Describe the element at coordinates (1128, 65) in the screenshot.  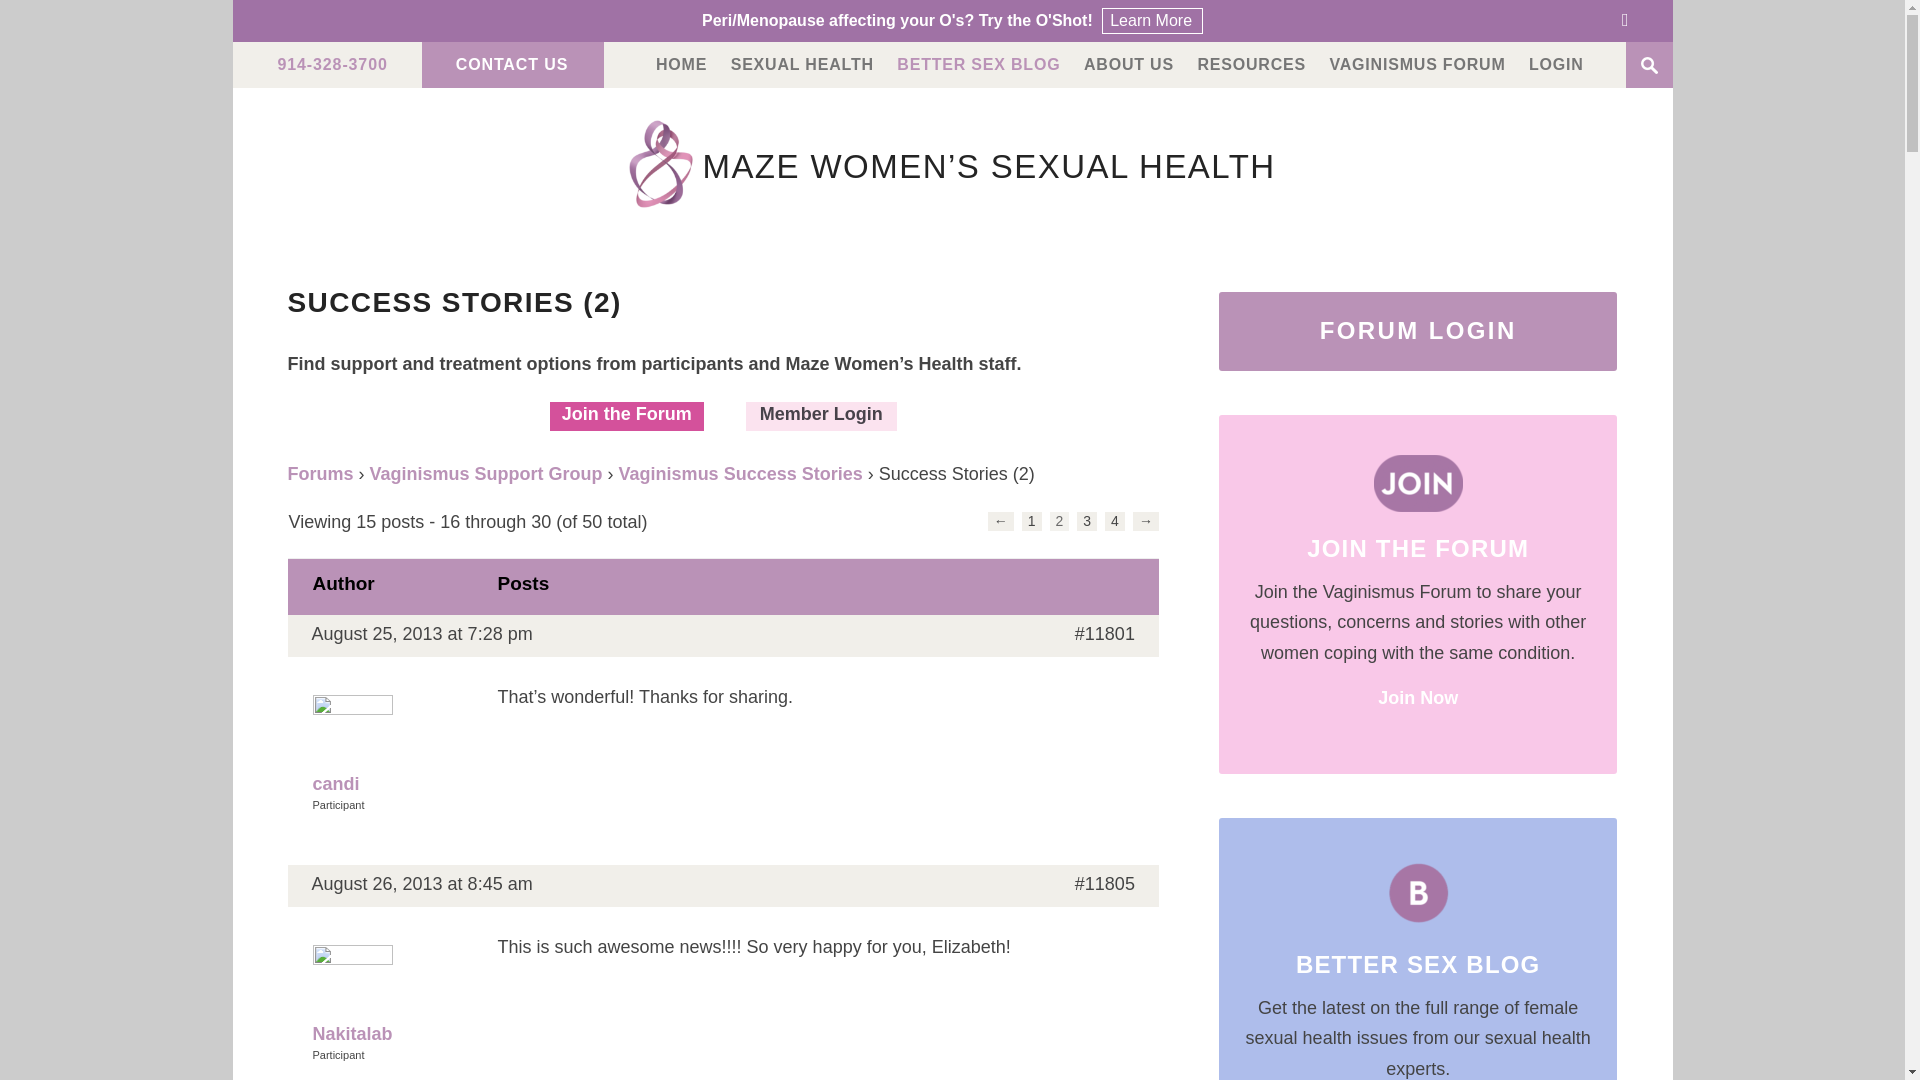
I see `ABOUT US` at that location.